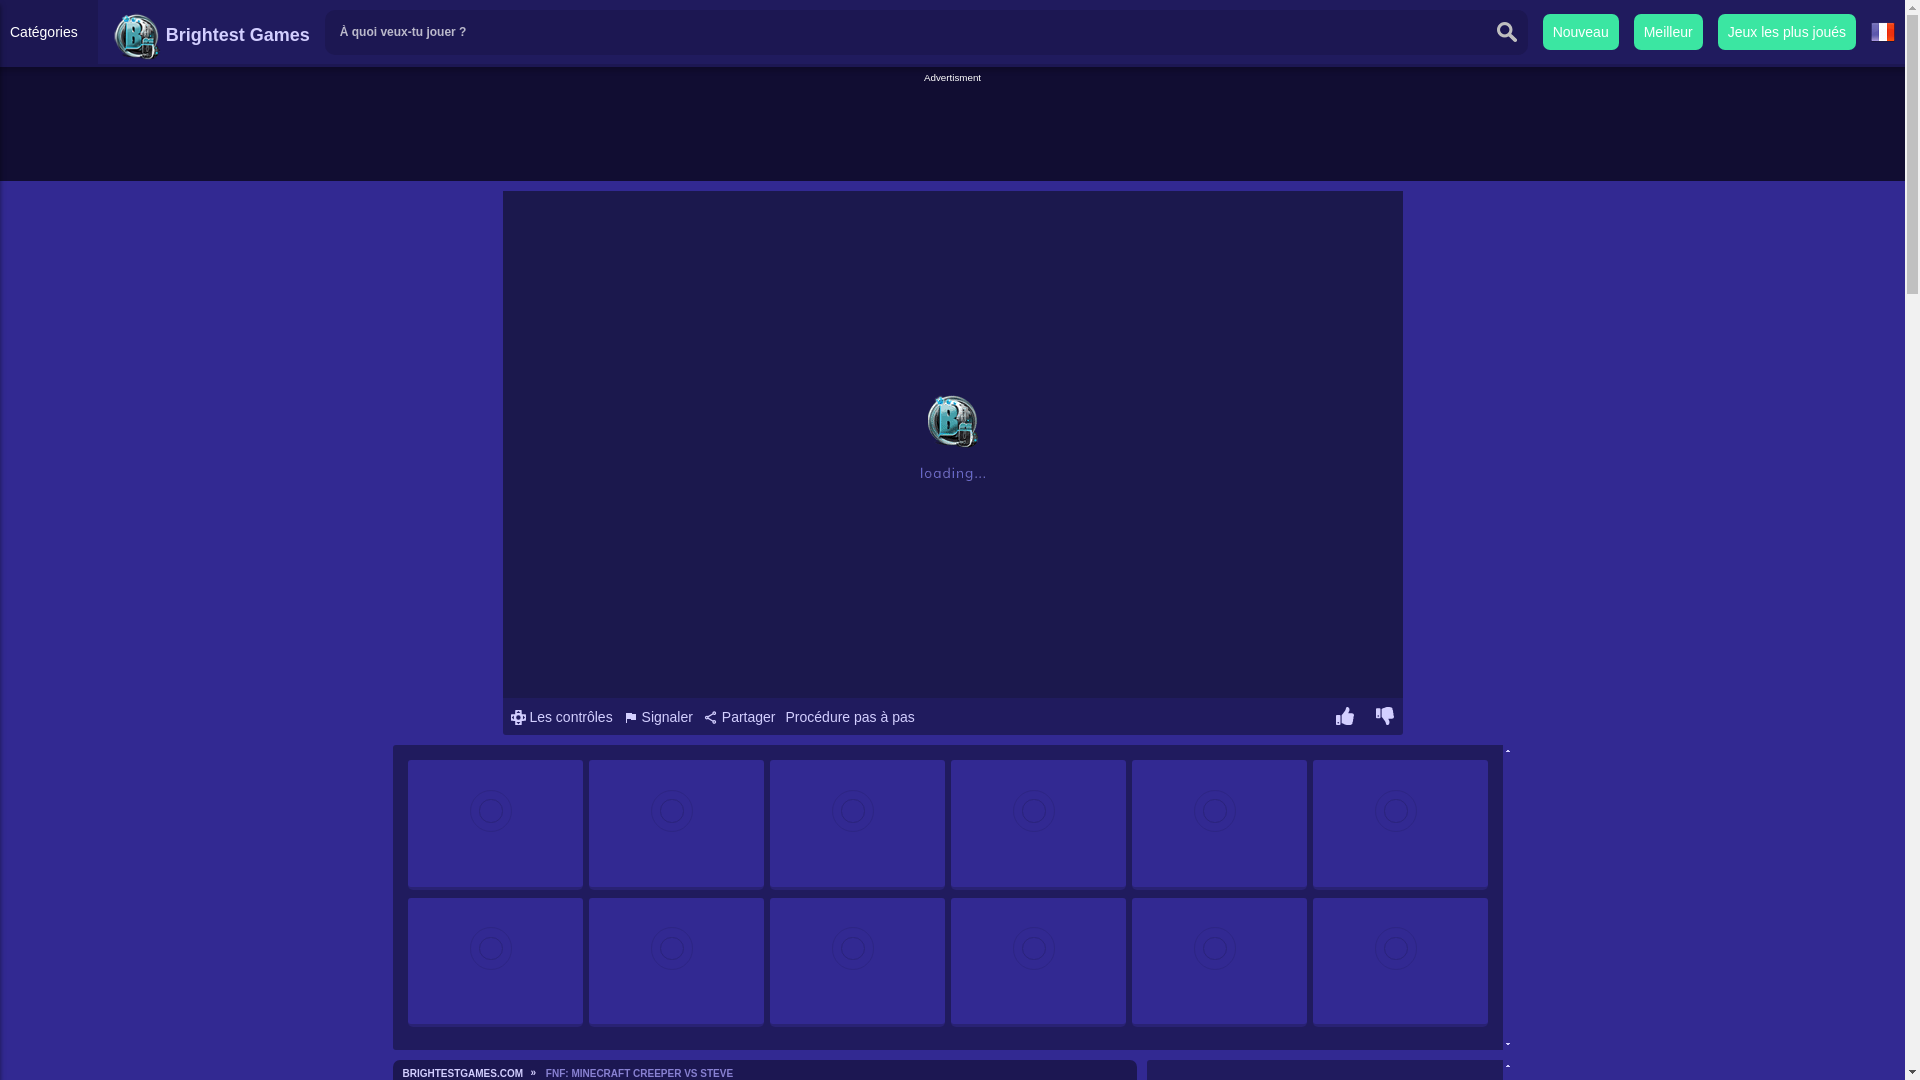 The height and width of the screenshot is (1080, 1920). Describe the element at coordinates (211, 34) in the screenshot. I see `Brightest Games` at that location.